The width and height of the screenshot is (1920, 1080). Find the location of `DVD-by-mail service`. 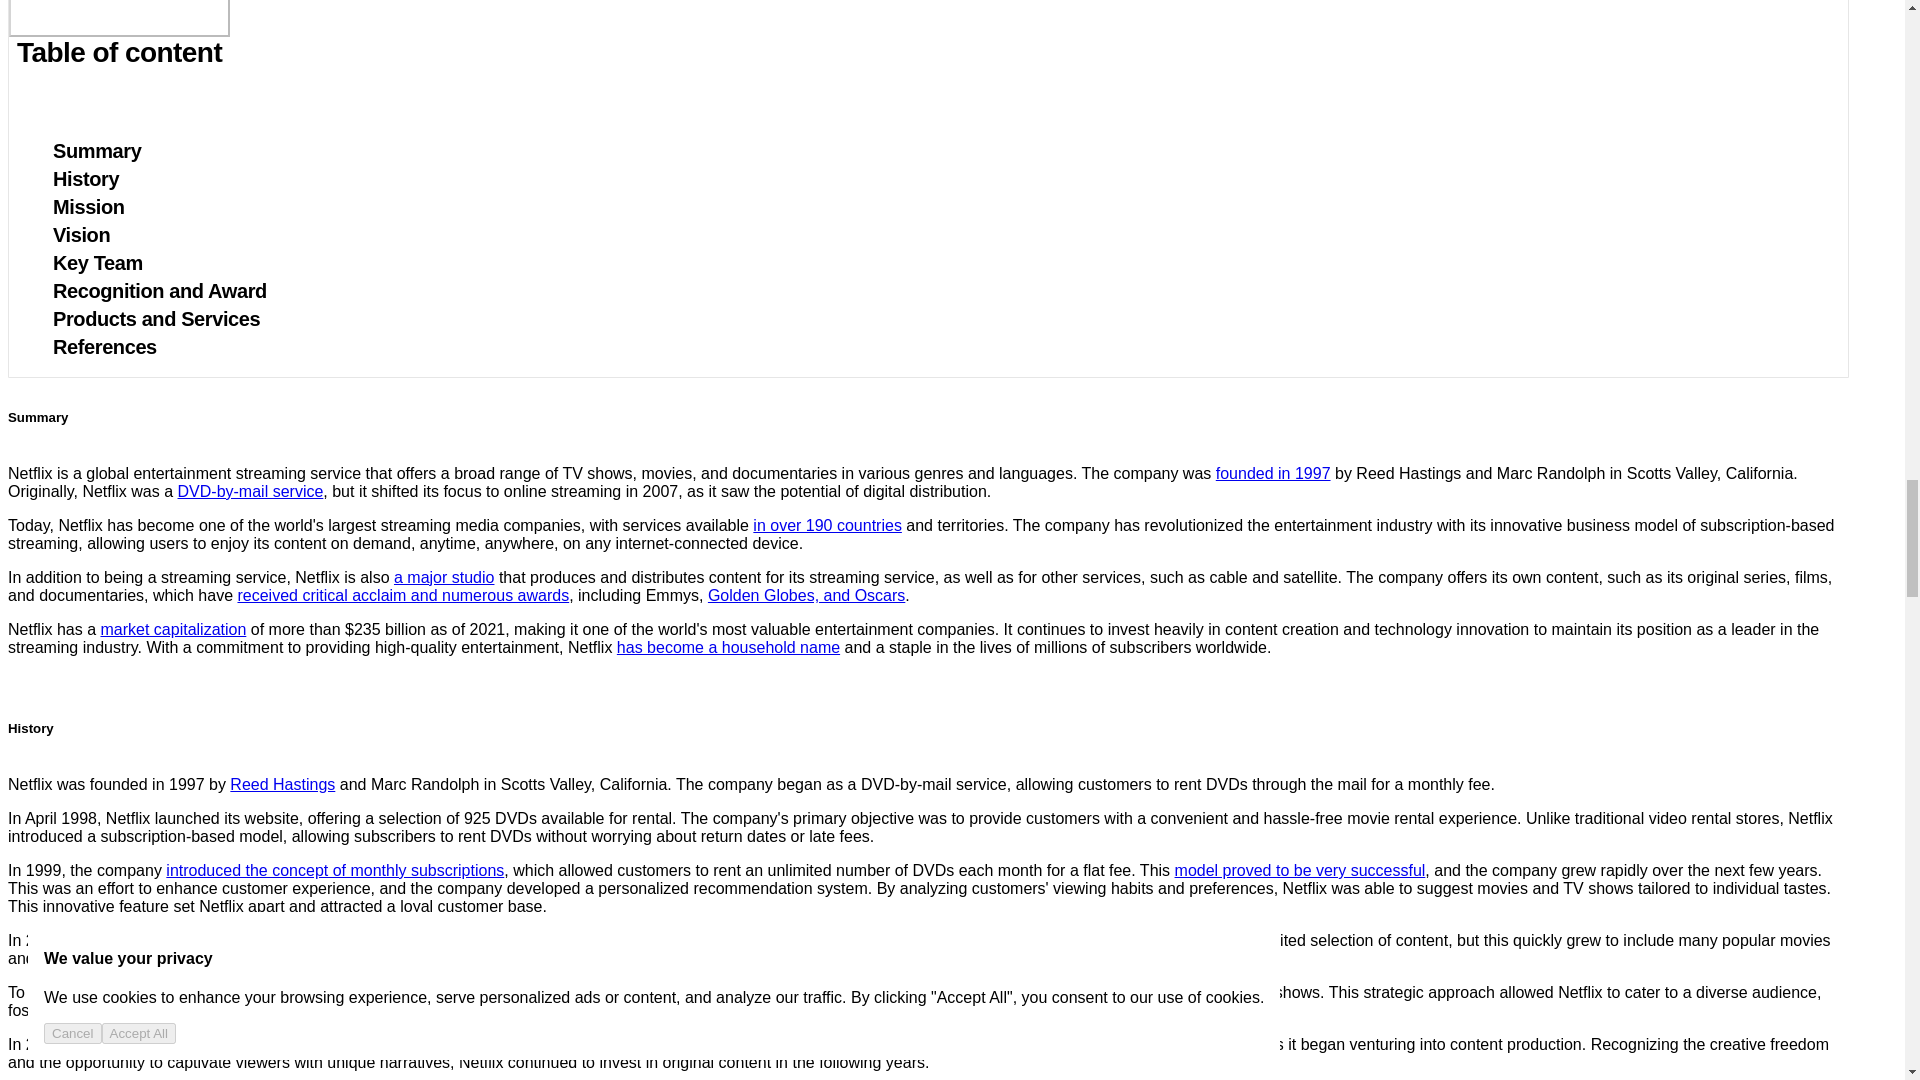

DVD-by-mail service is located at coordinates (251, 491).